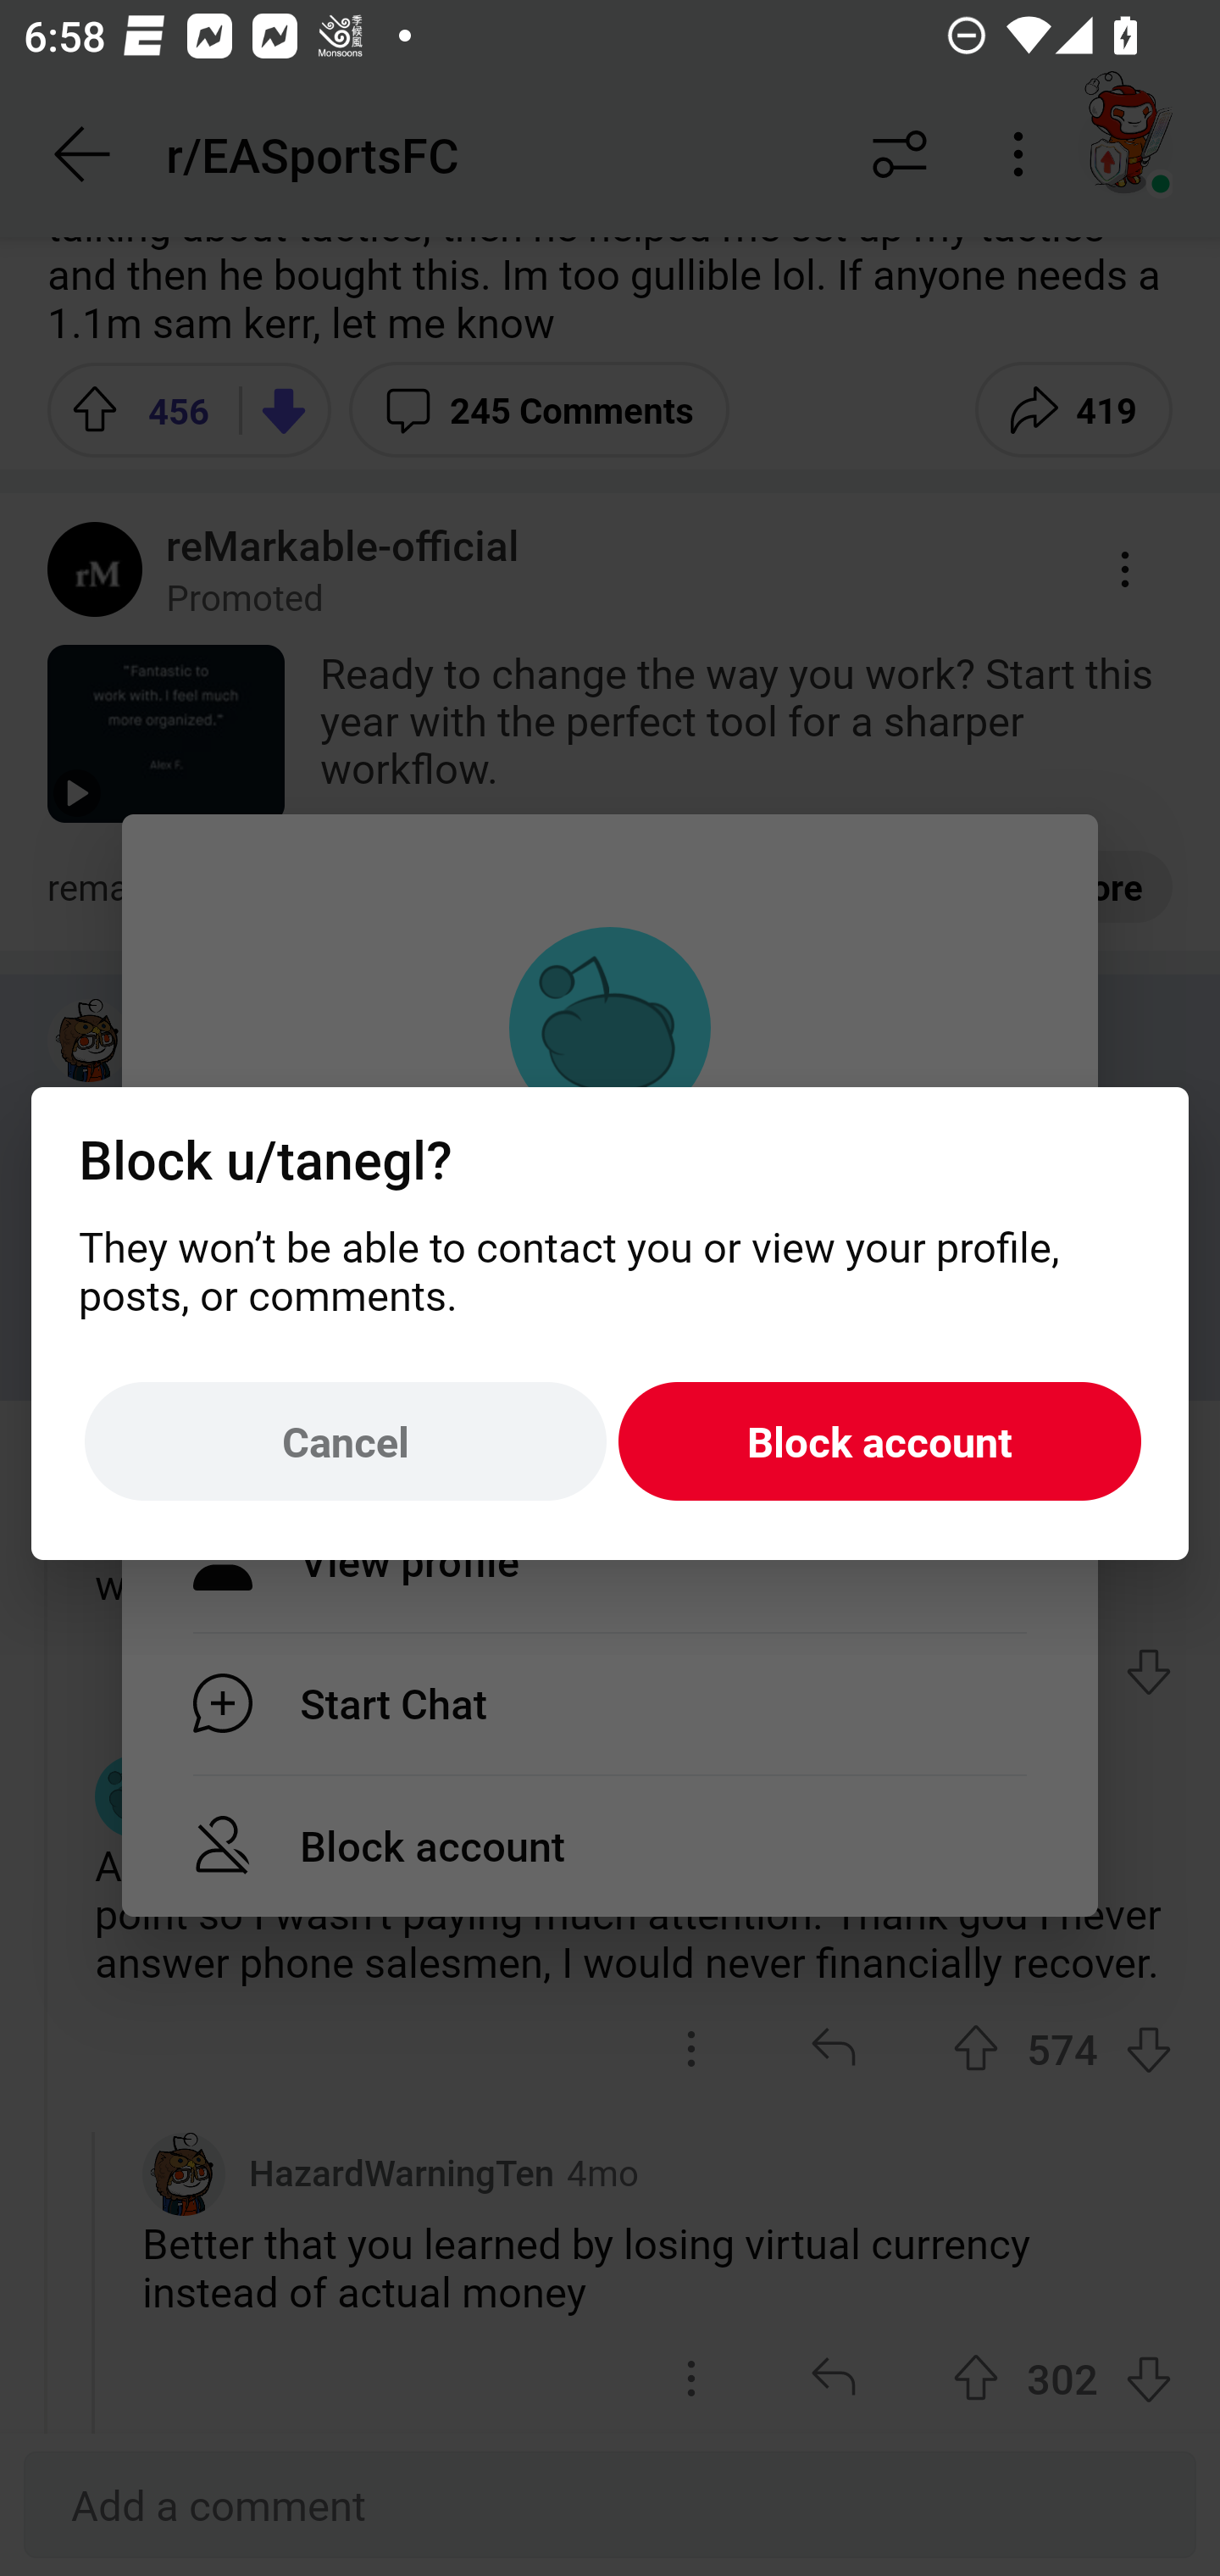 Image resolution: width=1220 pixels, height=2576 pixels. I want to click on Block account, so click(879, 1442).